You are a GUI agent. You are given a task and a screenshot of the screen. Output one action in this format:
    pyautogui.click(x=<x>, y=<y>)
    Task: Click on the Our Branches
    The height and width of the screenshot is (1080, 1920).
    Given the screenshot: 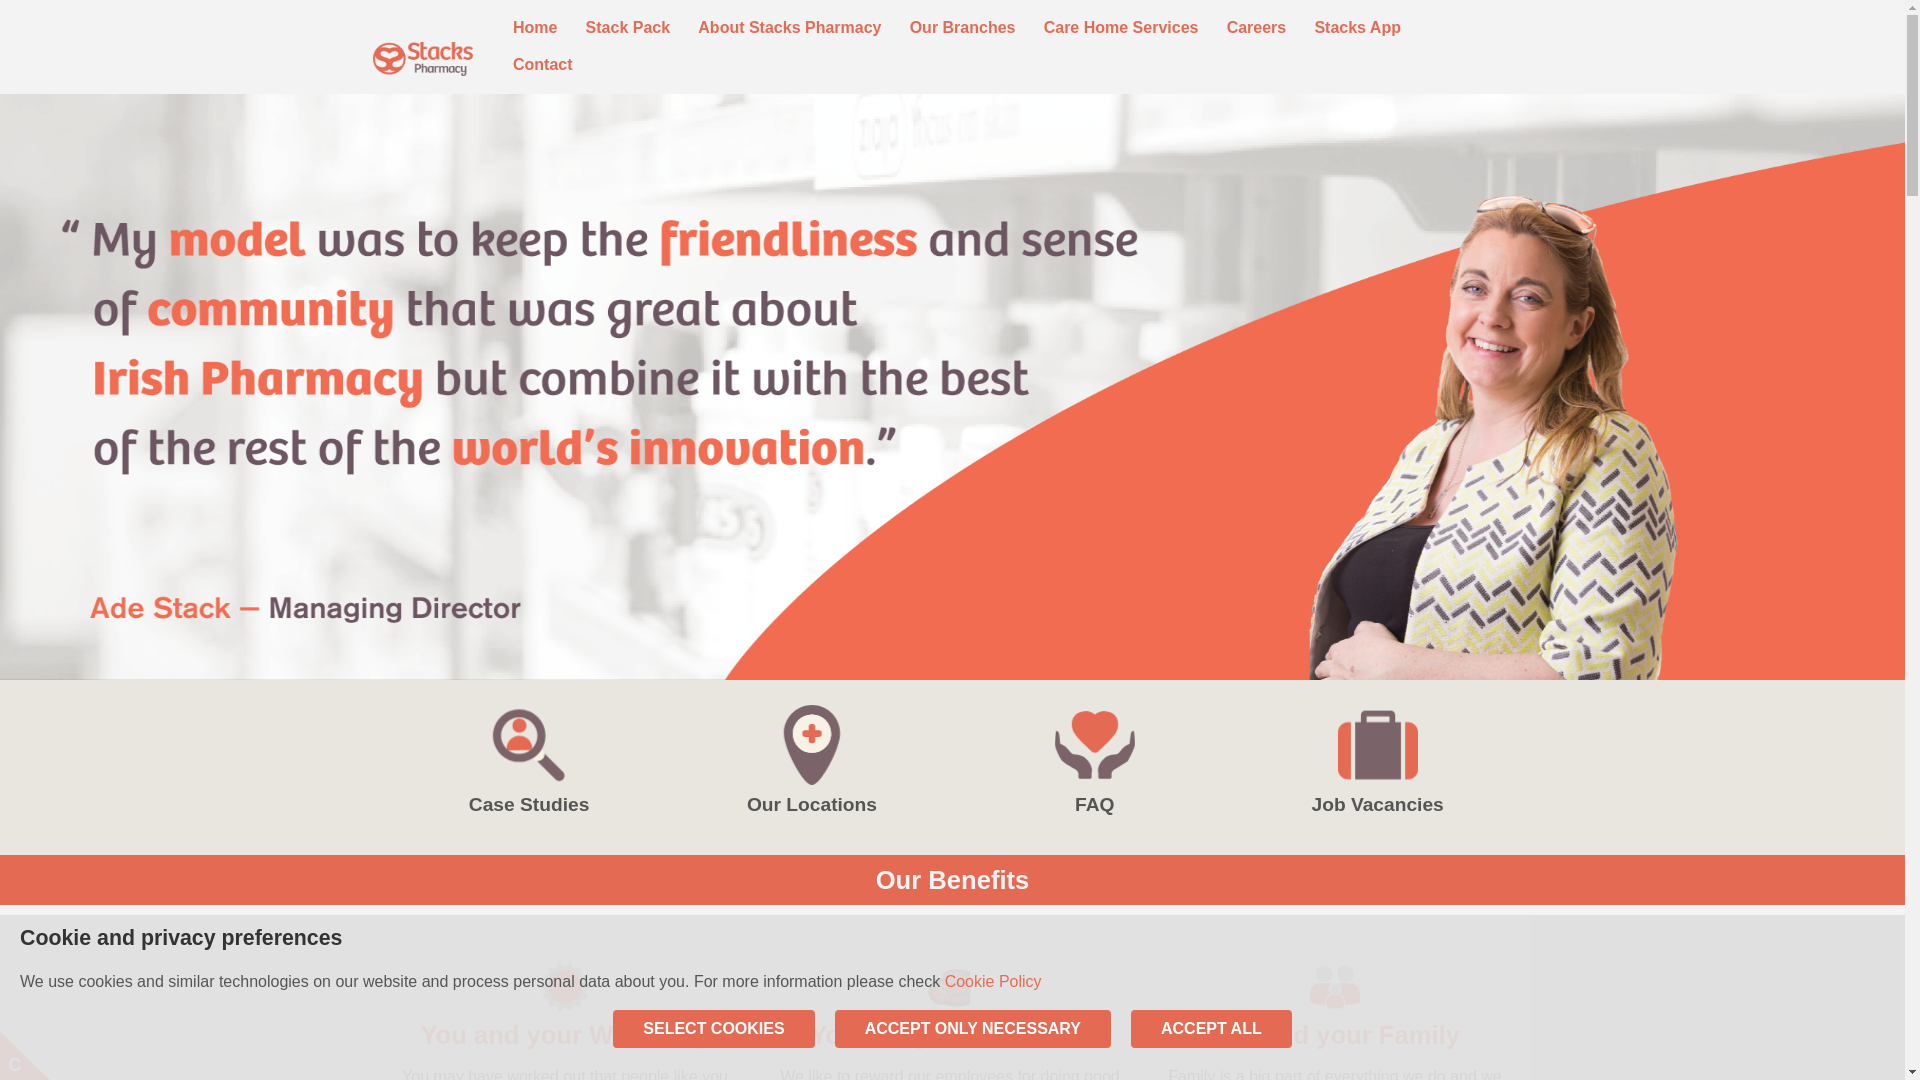 What is the action you would take?
    pyautogui.click(x=962, y=28)
    